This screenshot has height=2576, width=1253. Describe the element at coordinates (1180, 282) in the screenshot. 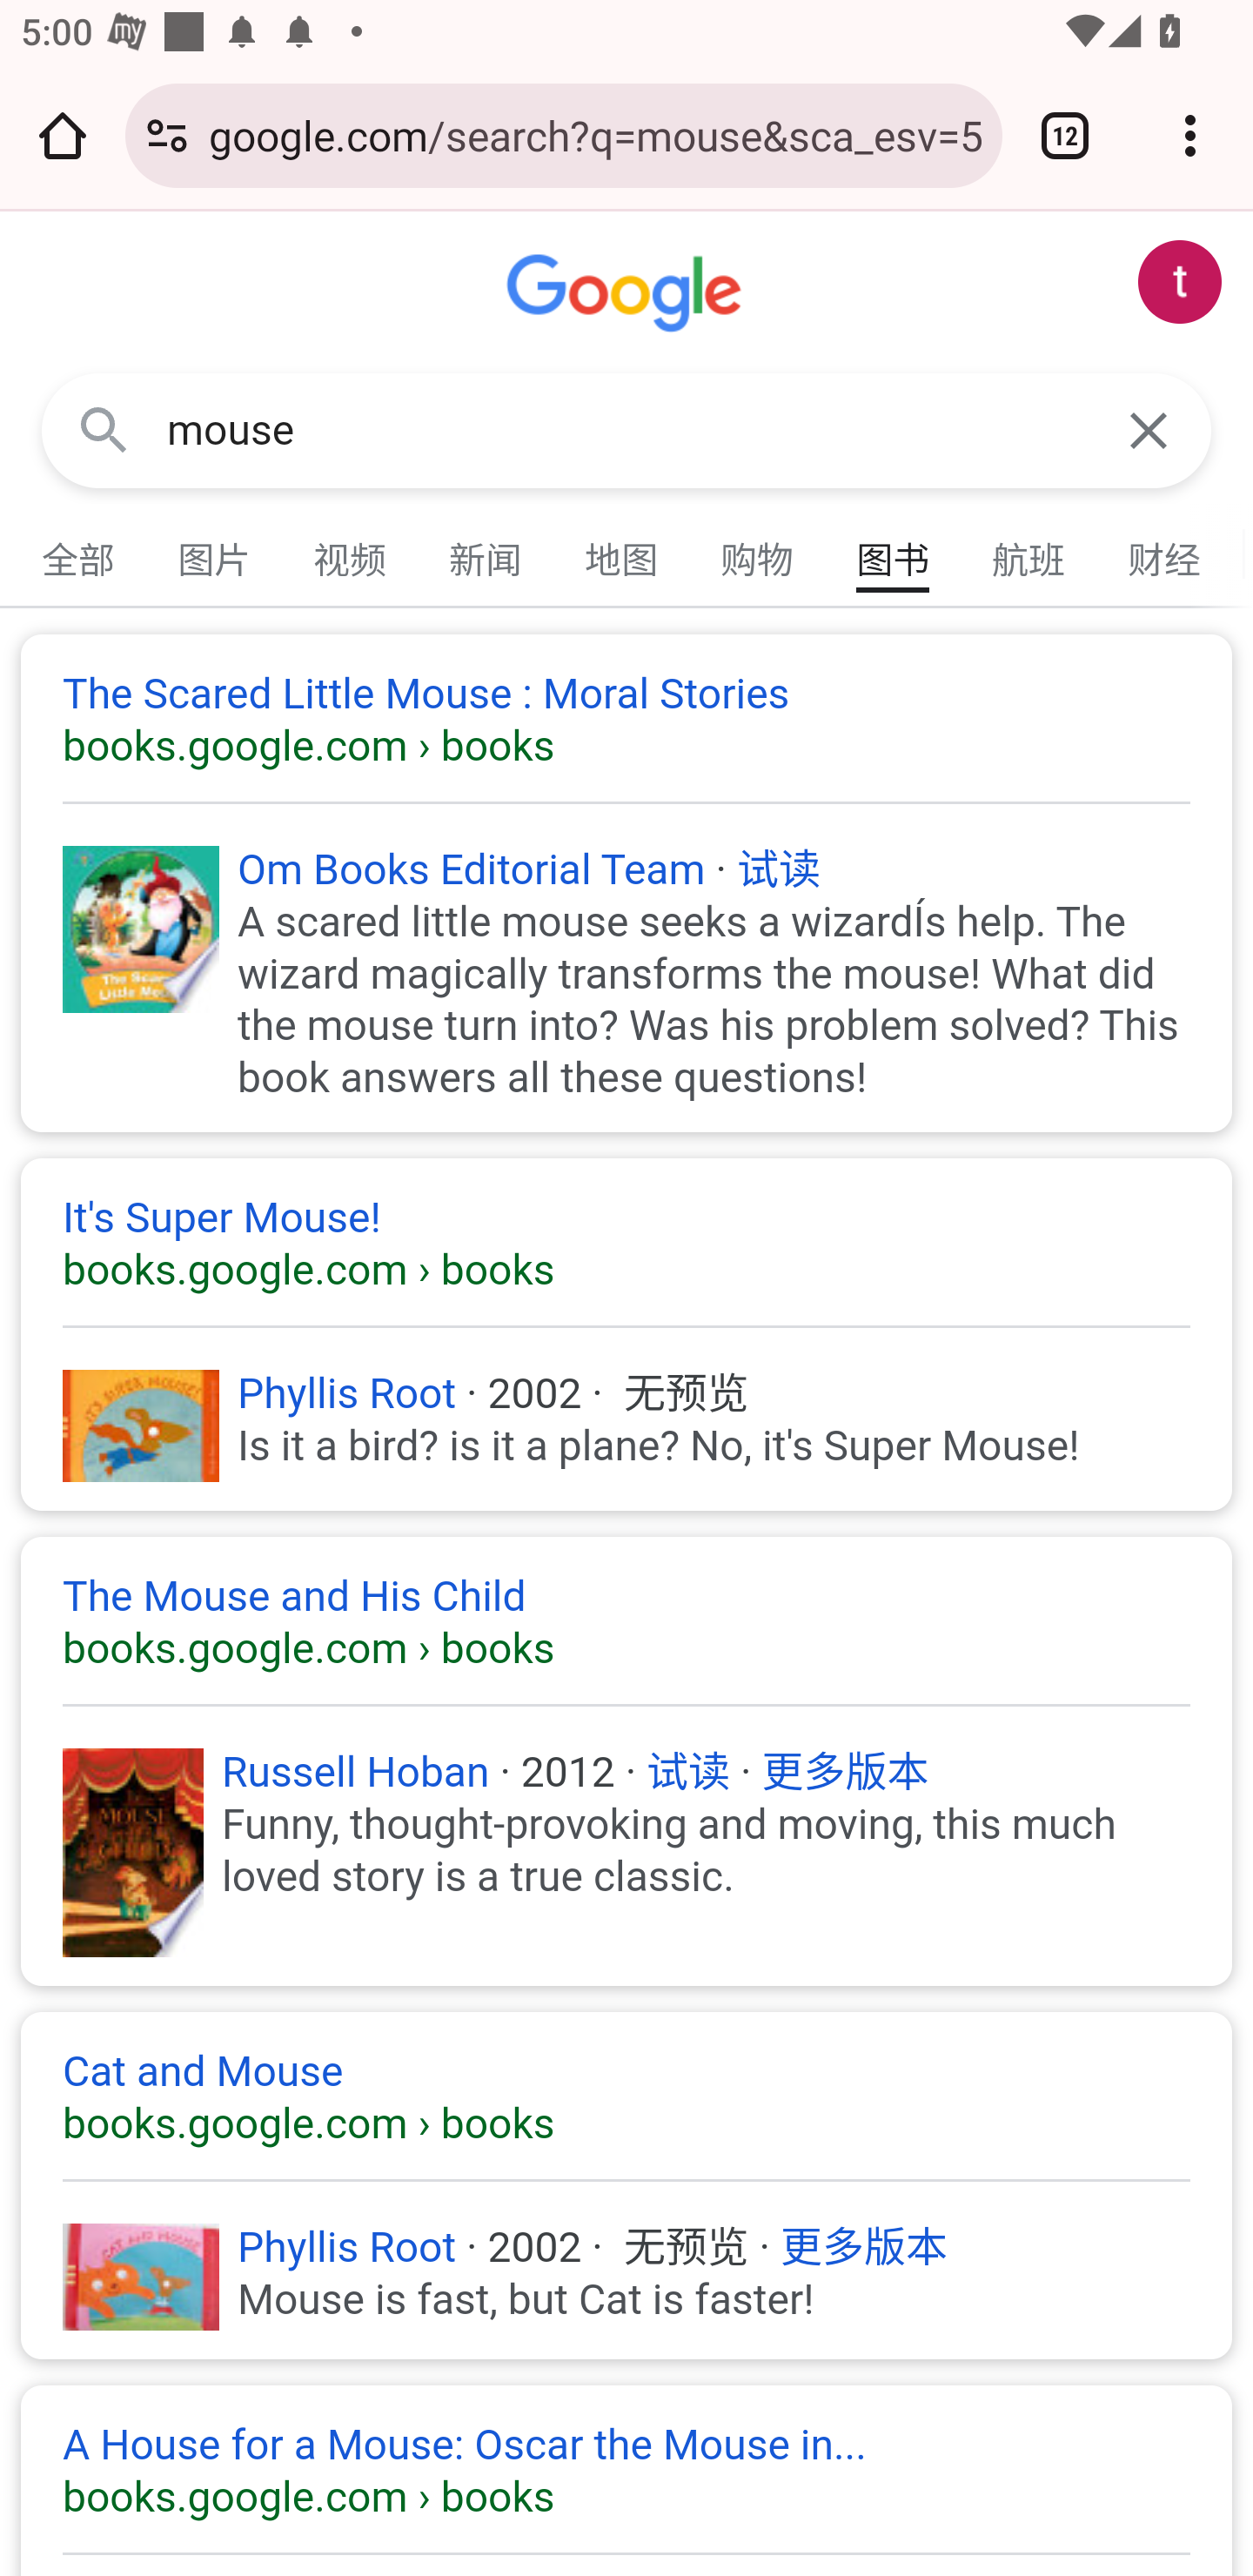

I see `Google 账号： test appium (testappium002@gmail.com)` at that location.